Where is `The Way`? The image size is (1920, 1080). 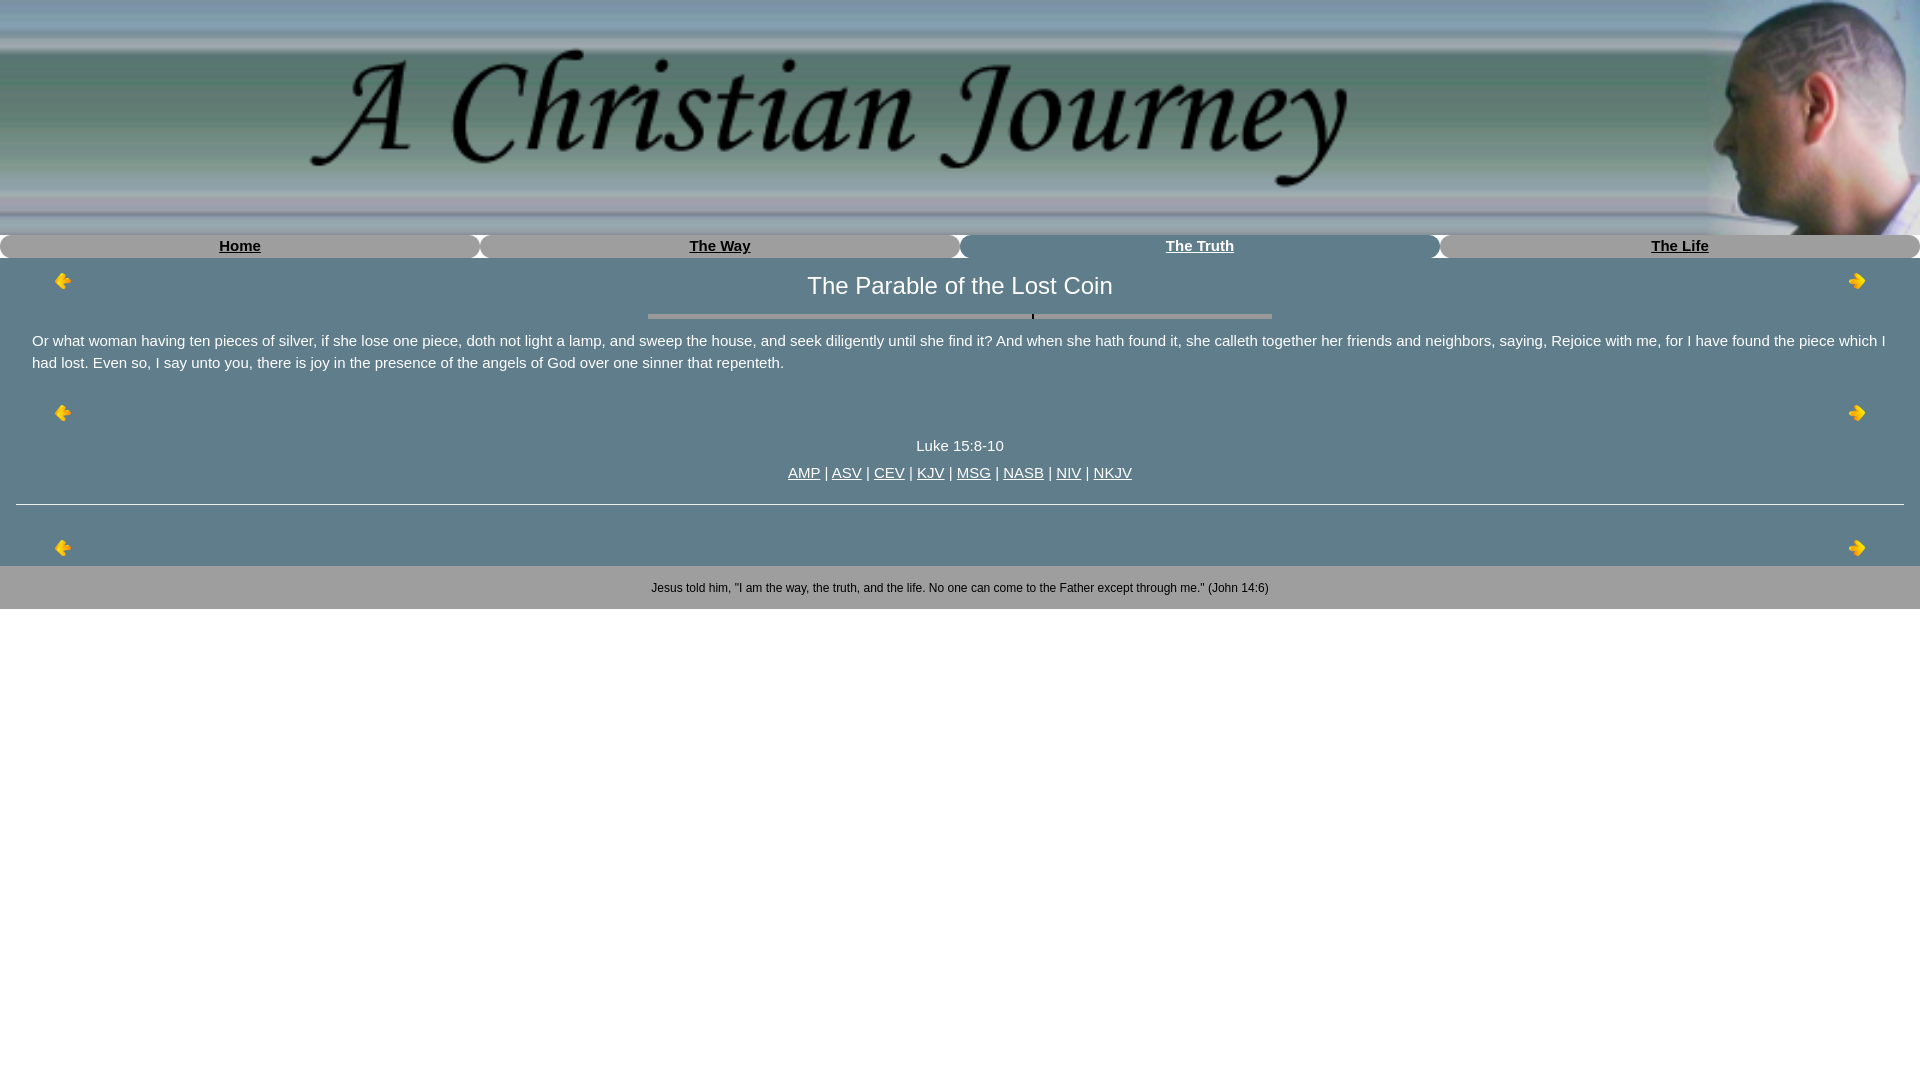
The Way is located at coordinates (720, 244).